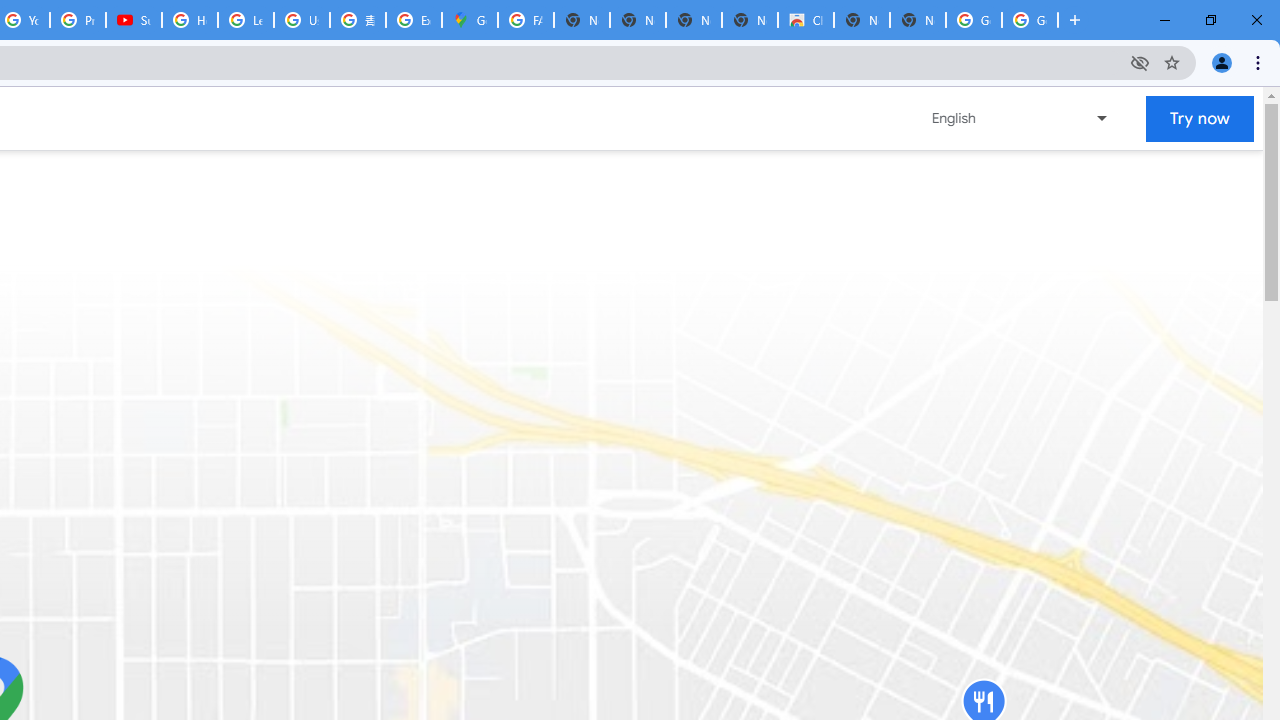 The width and height of the screenshot is (1280, 720). What do you see at coordinates (974, 20) in the screenshot?
I see `Google Images` at bounding box center [974, 20].